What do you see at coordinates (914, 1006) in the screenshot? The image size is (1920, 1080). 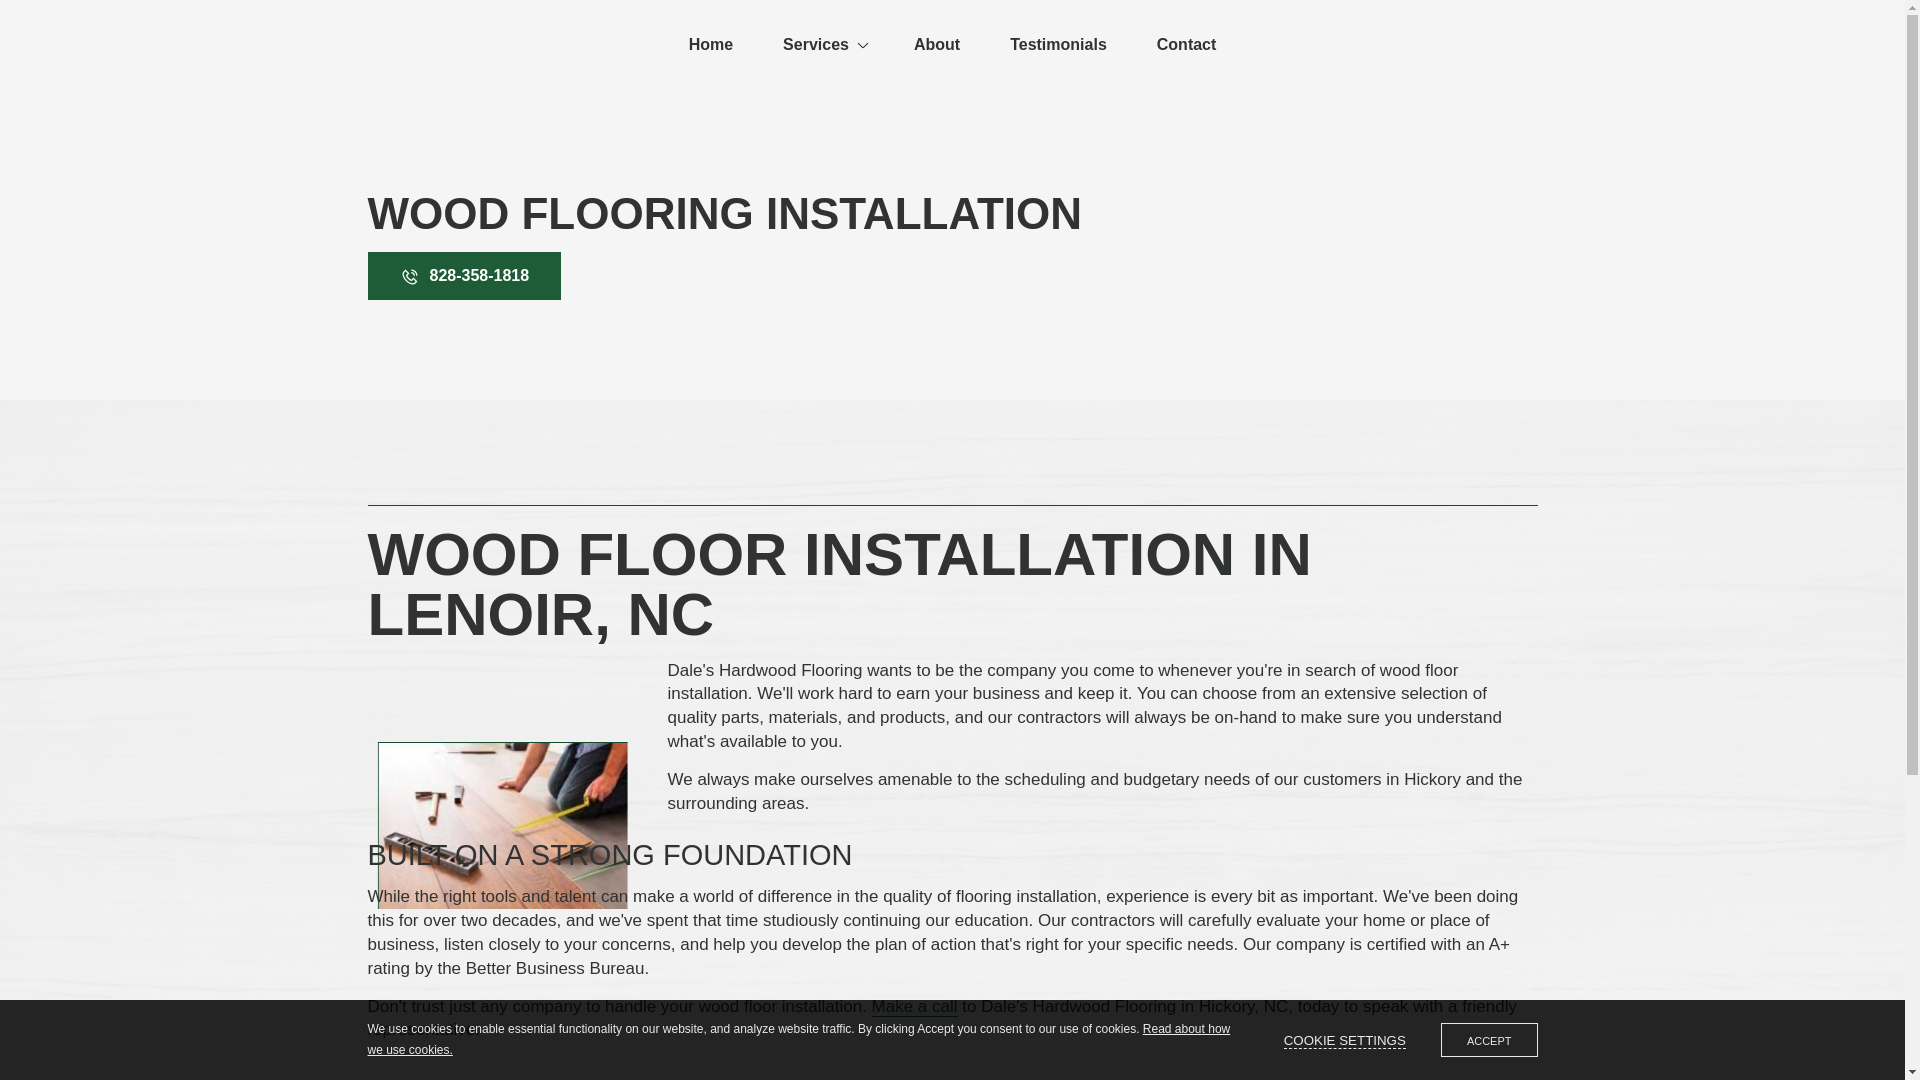 I see `Make a call` at bounding box center [914, 1006].